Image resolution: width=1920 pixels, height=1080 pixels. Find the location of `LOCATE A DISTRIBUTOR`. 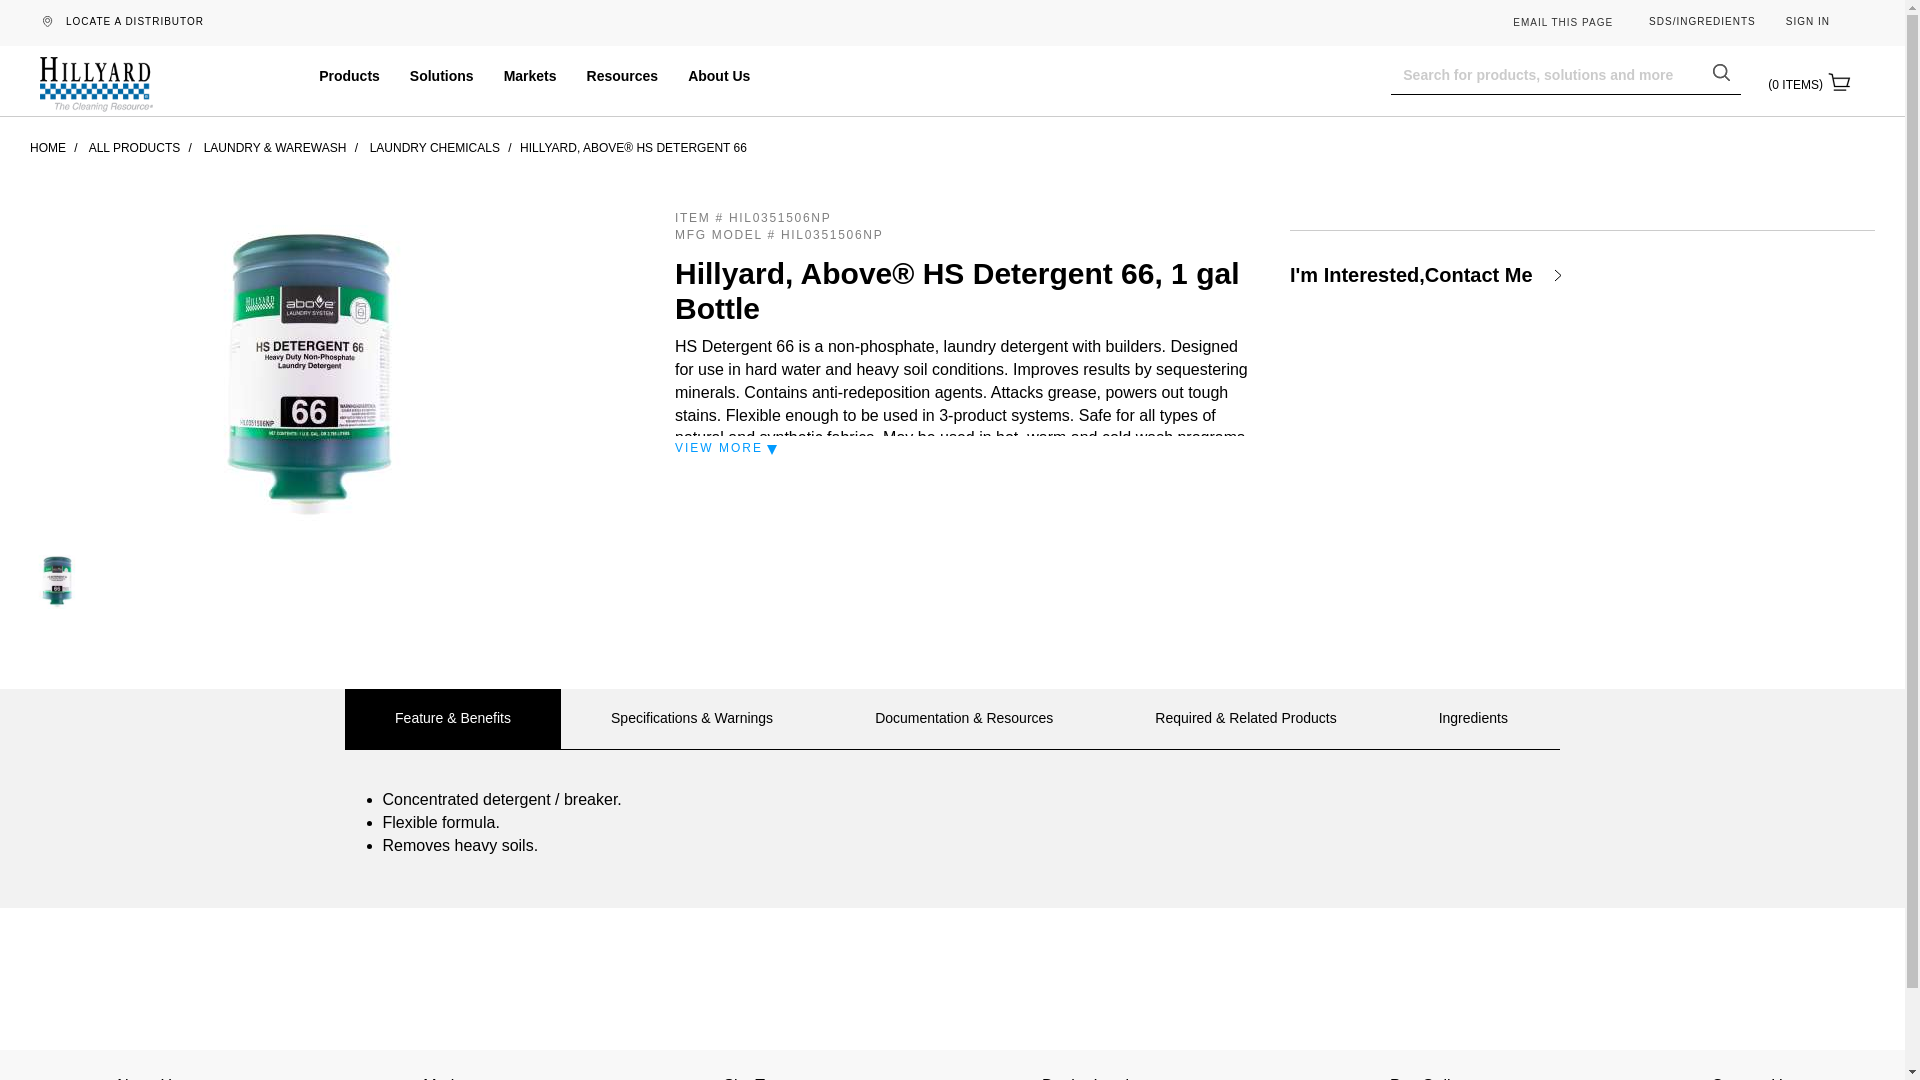

LOCATE A DISTRIBUTOR is located at coordinates (134, 22).